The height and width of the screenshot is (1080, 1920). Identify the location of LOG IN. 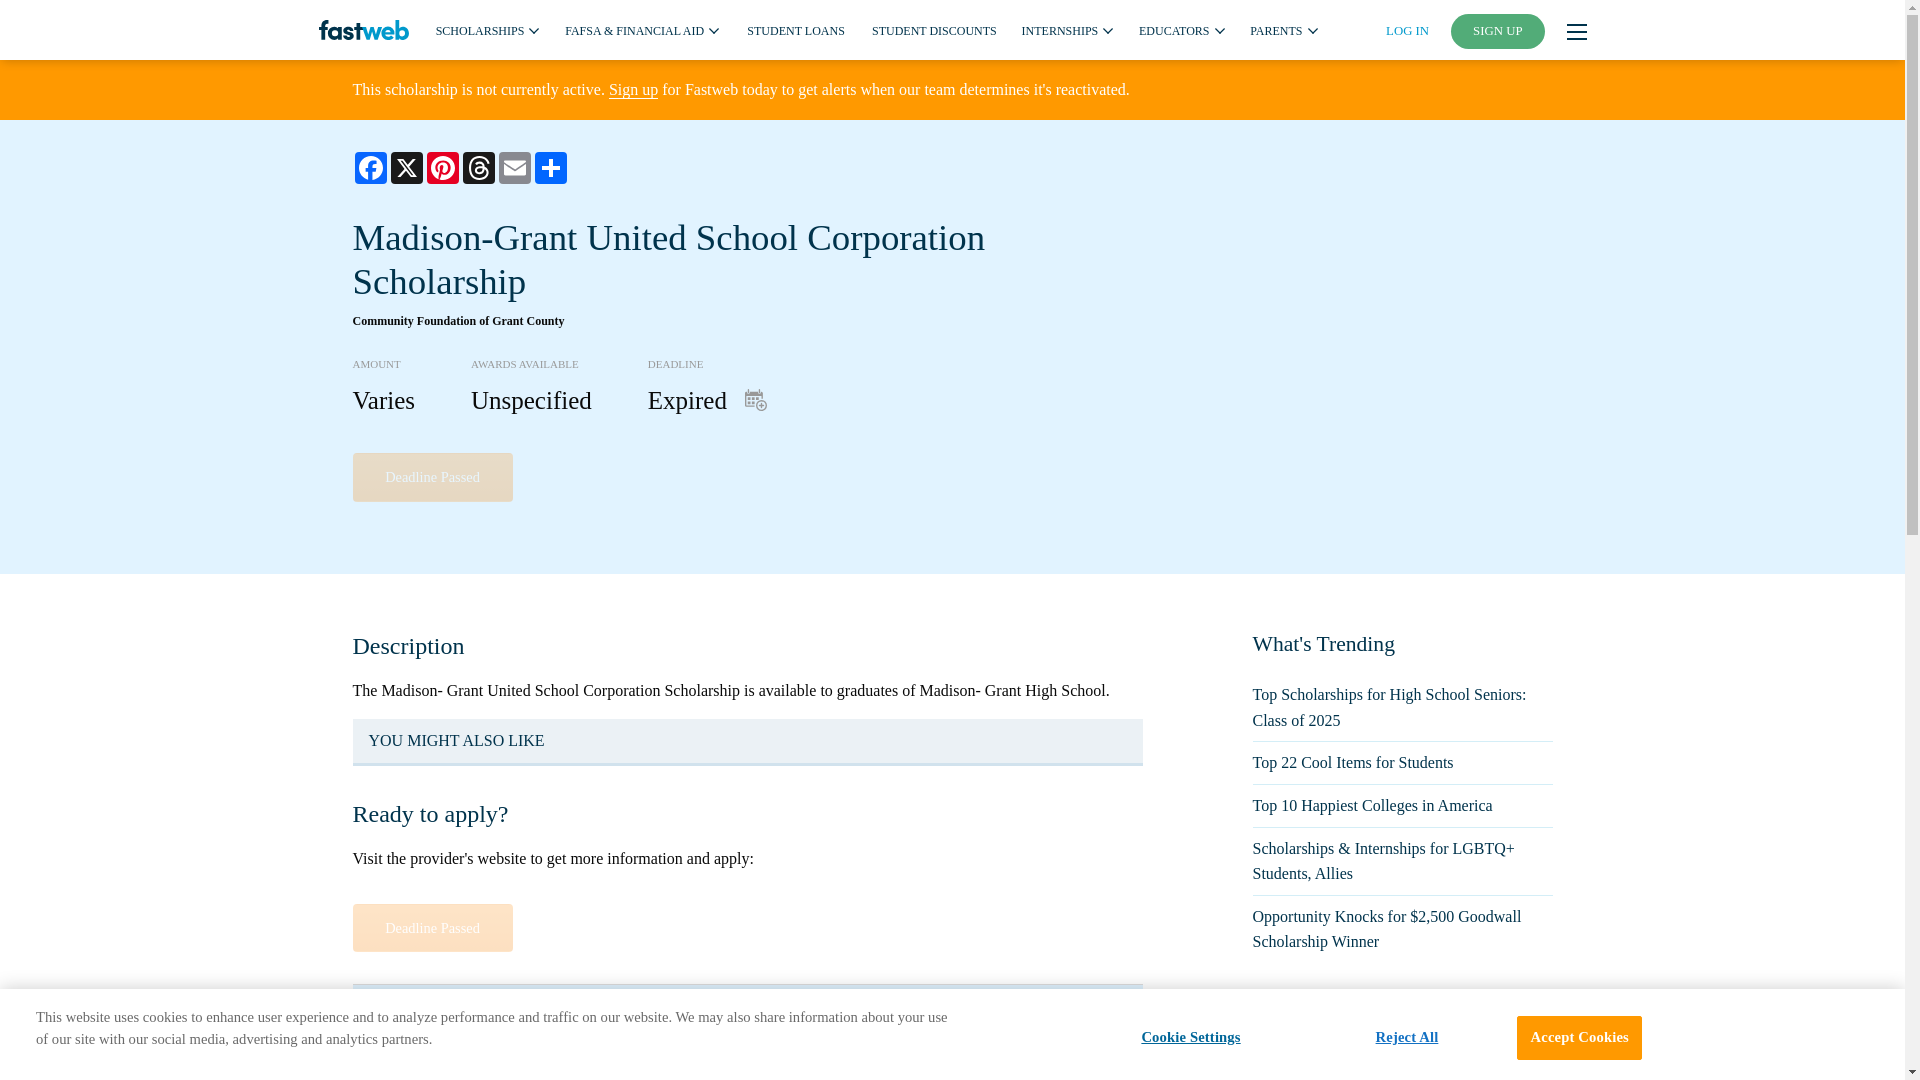
(1407, 30).